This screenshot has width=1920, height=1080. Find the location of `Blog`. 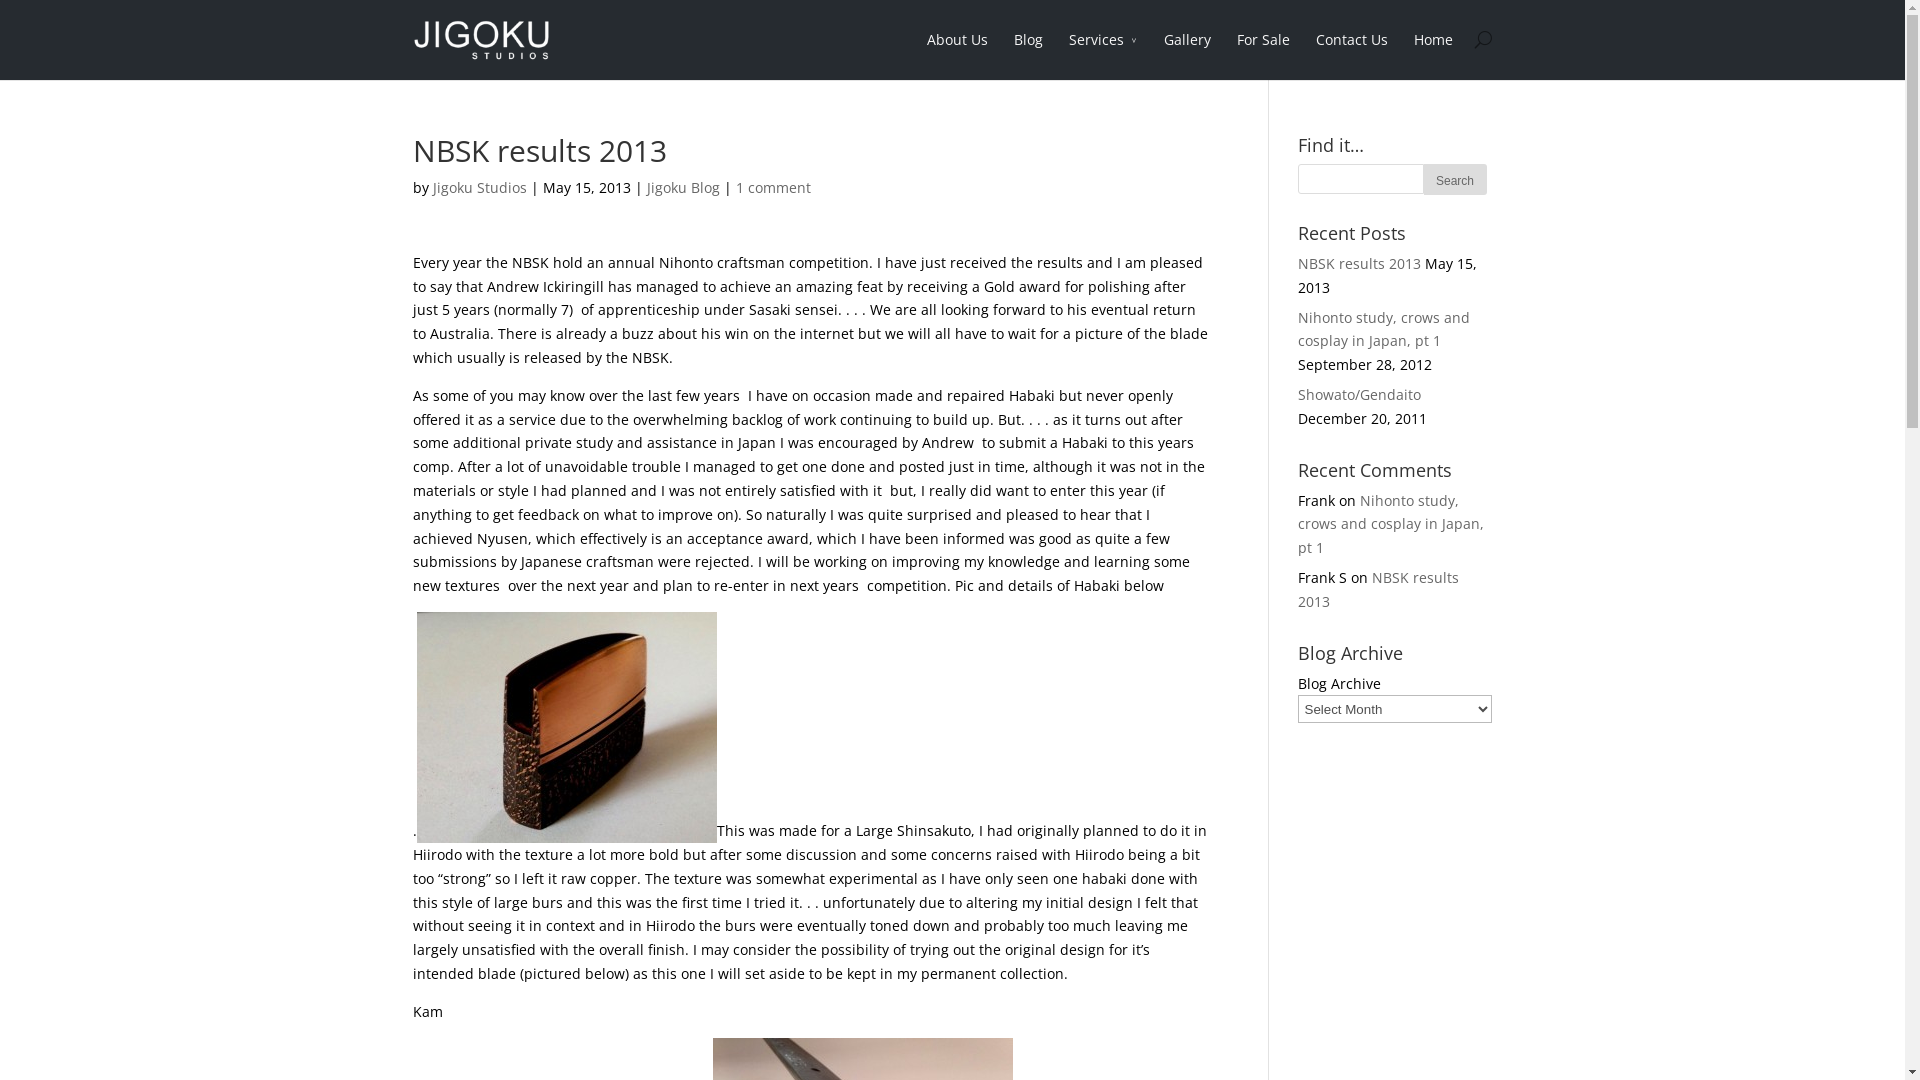

Blog is located at coordinates (1028, 54).